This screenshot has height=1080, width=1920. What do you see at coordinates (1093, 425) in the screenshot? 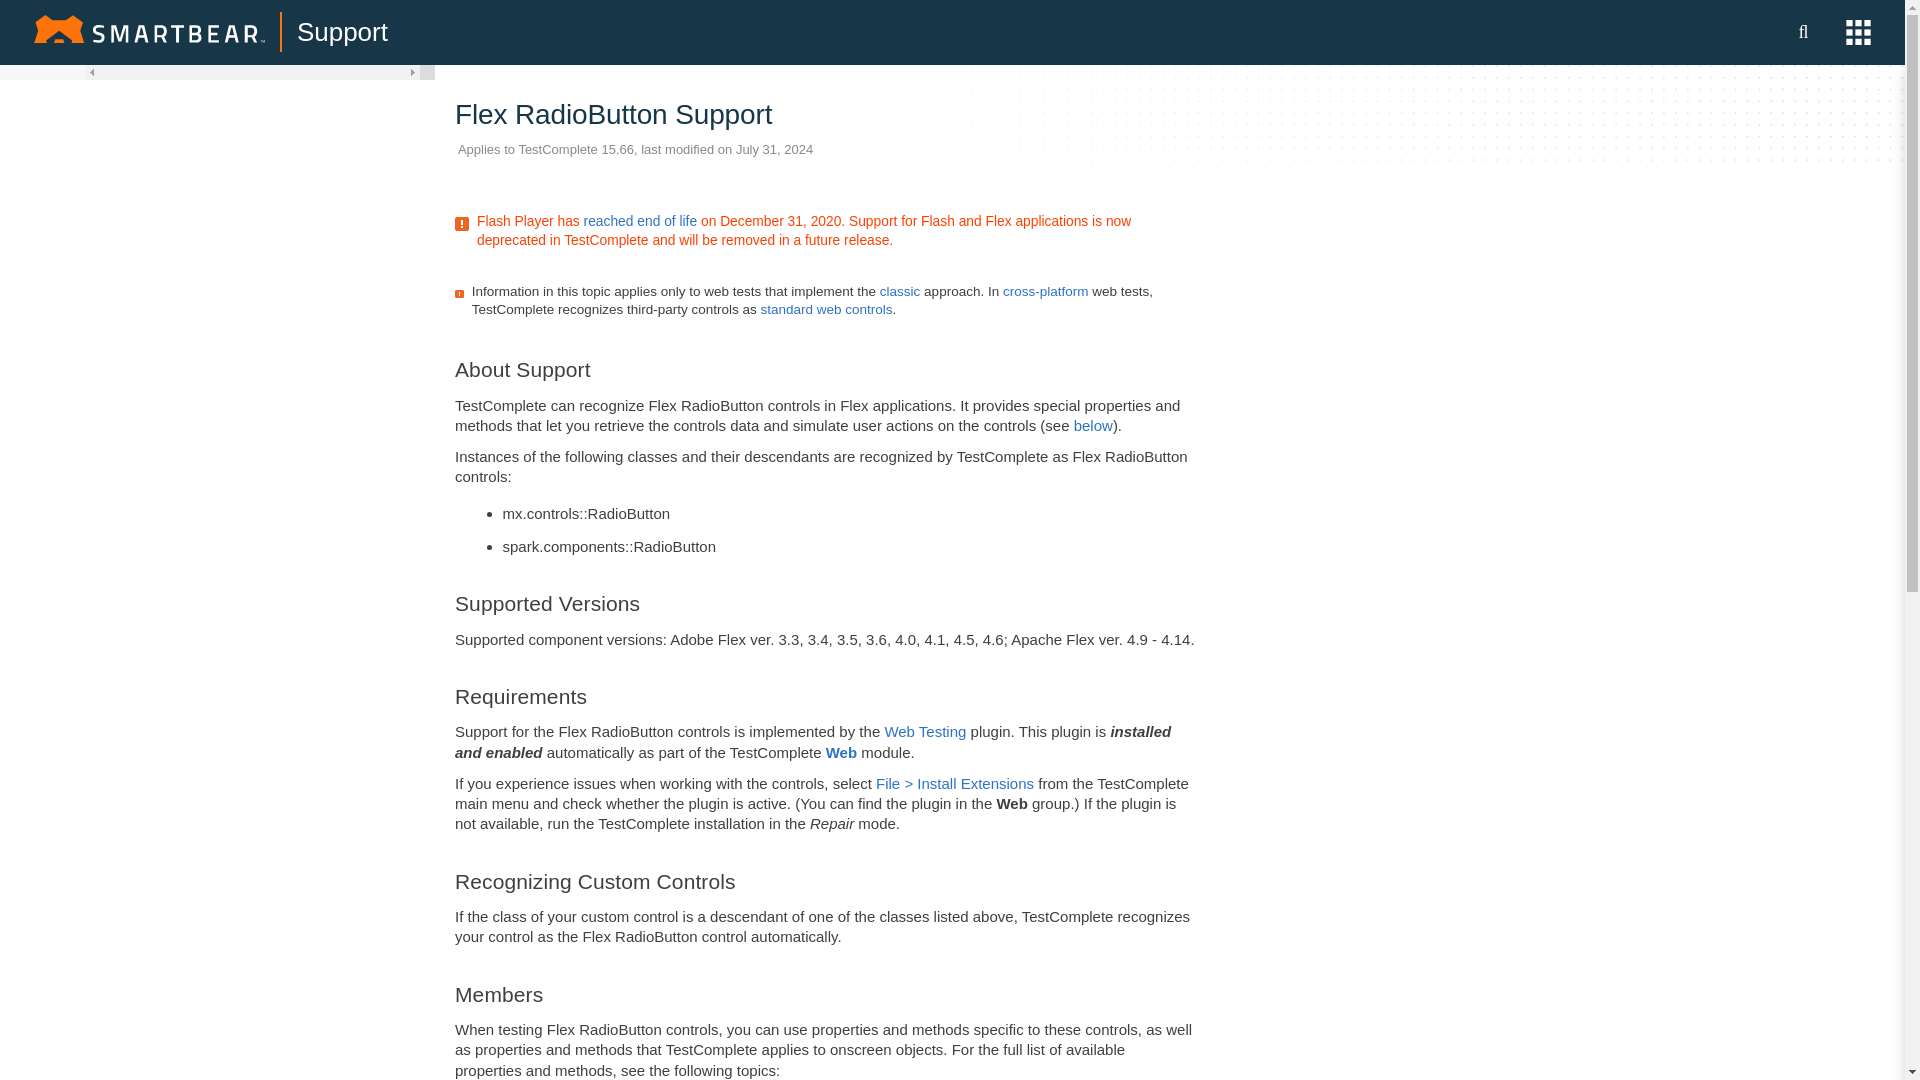
I see `below` at bounding box center [1093, 425].